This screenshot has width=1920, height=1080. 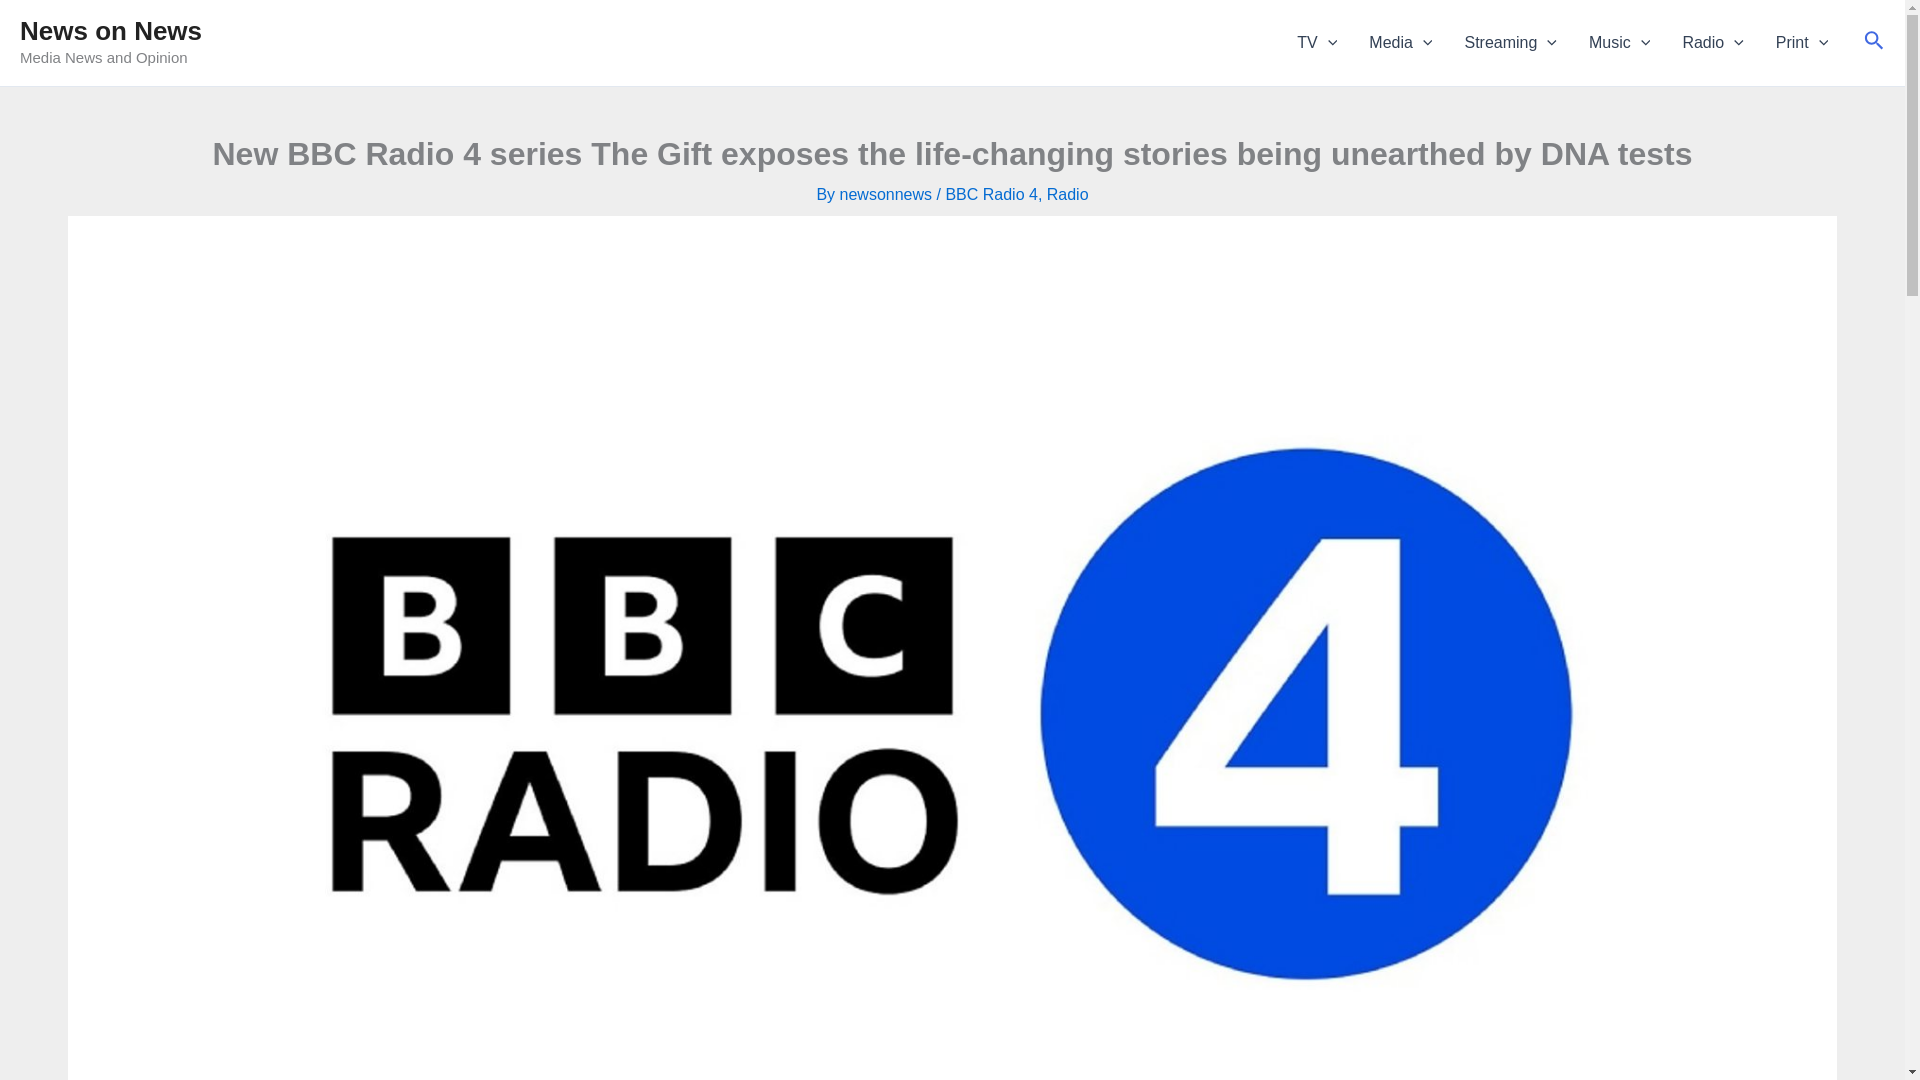 I want to click on View all posts by newsonnews, so click(x=888, y=194).